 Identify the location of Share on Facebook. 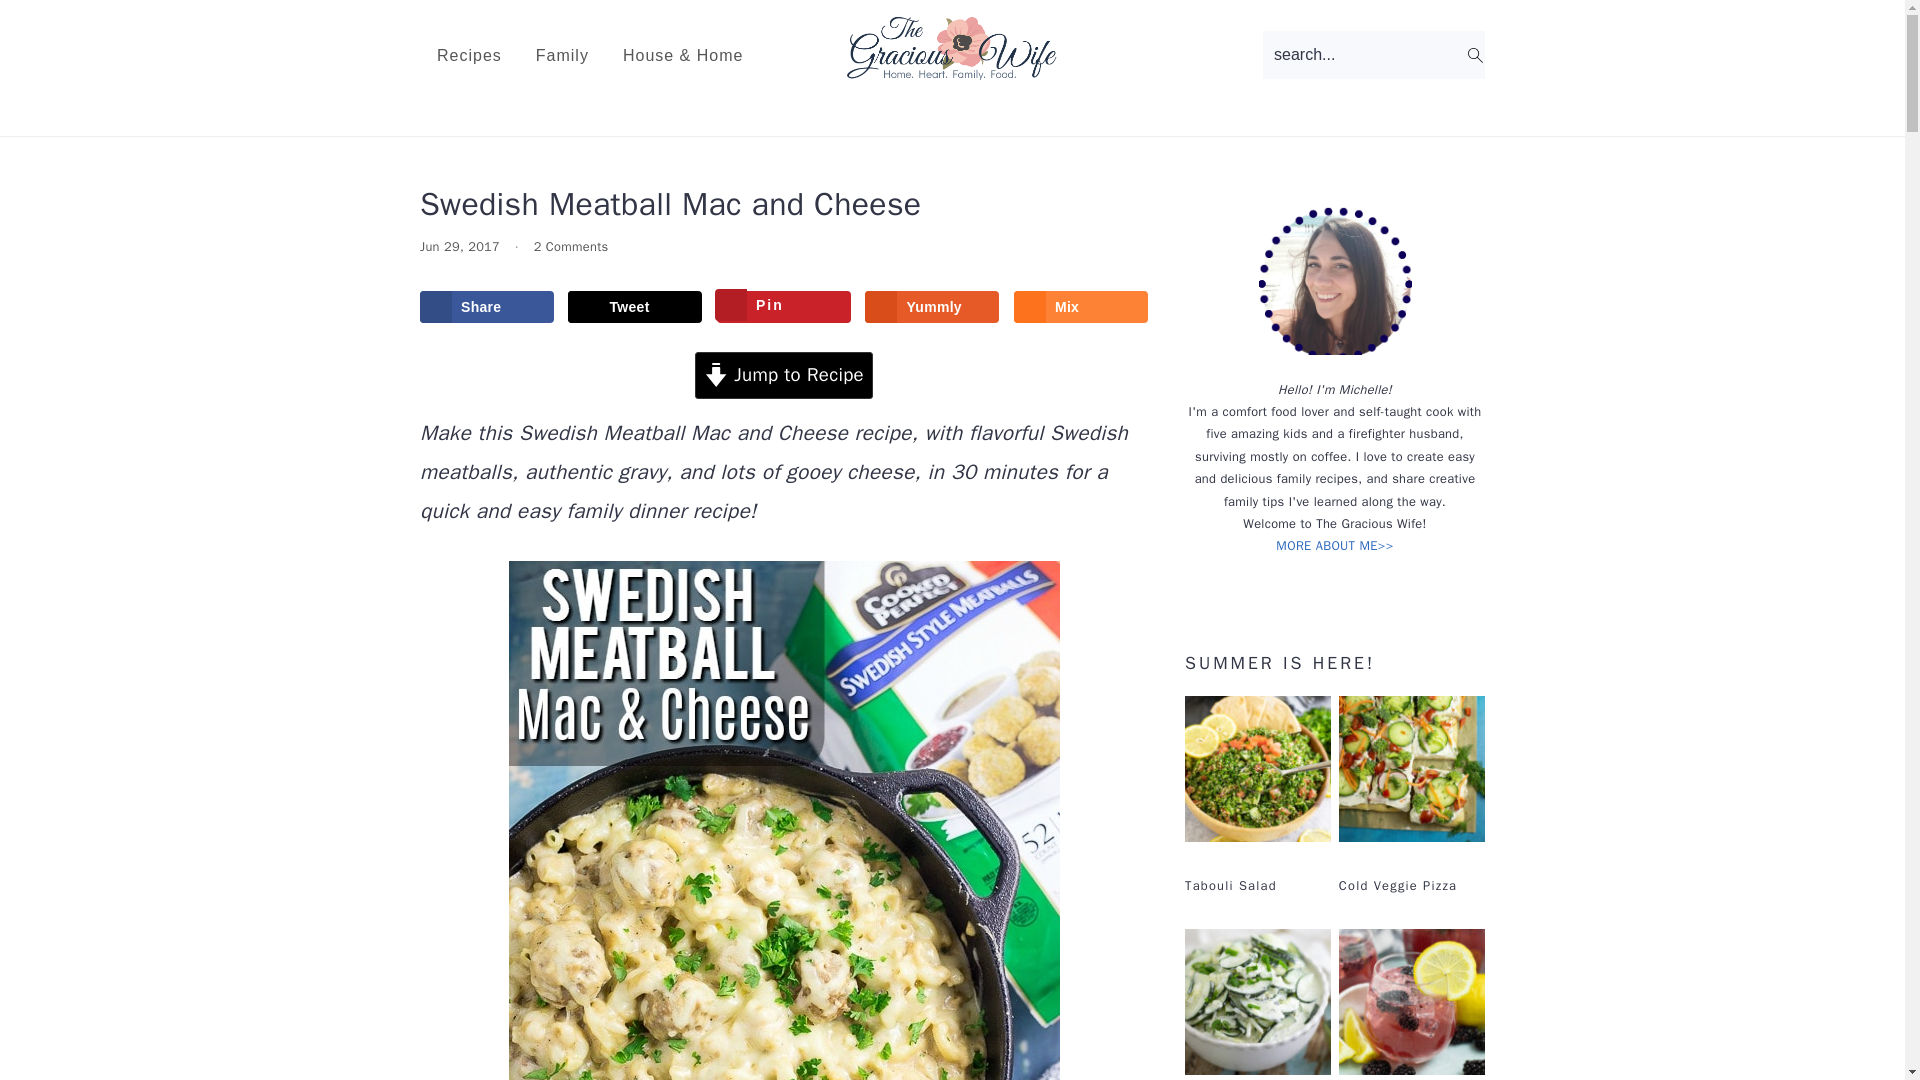
(487, 306).